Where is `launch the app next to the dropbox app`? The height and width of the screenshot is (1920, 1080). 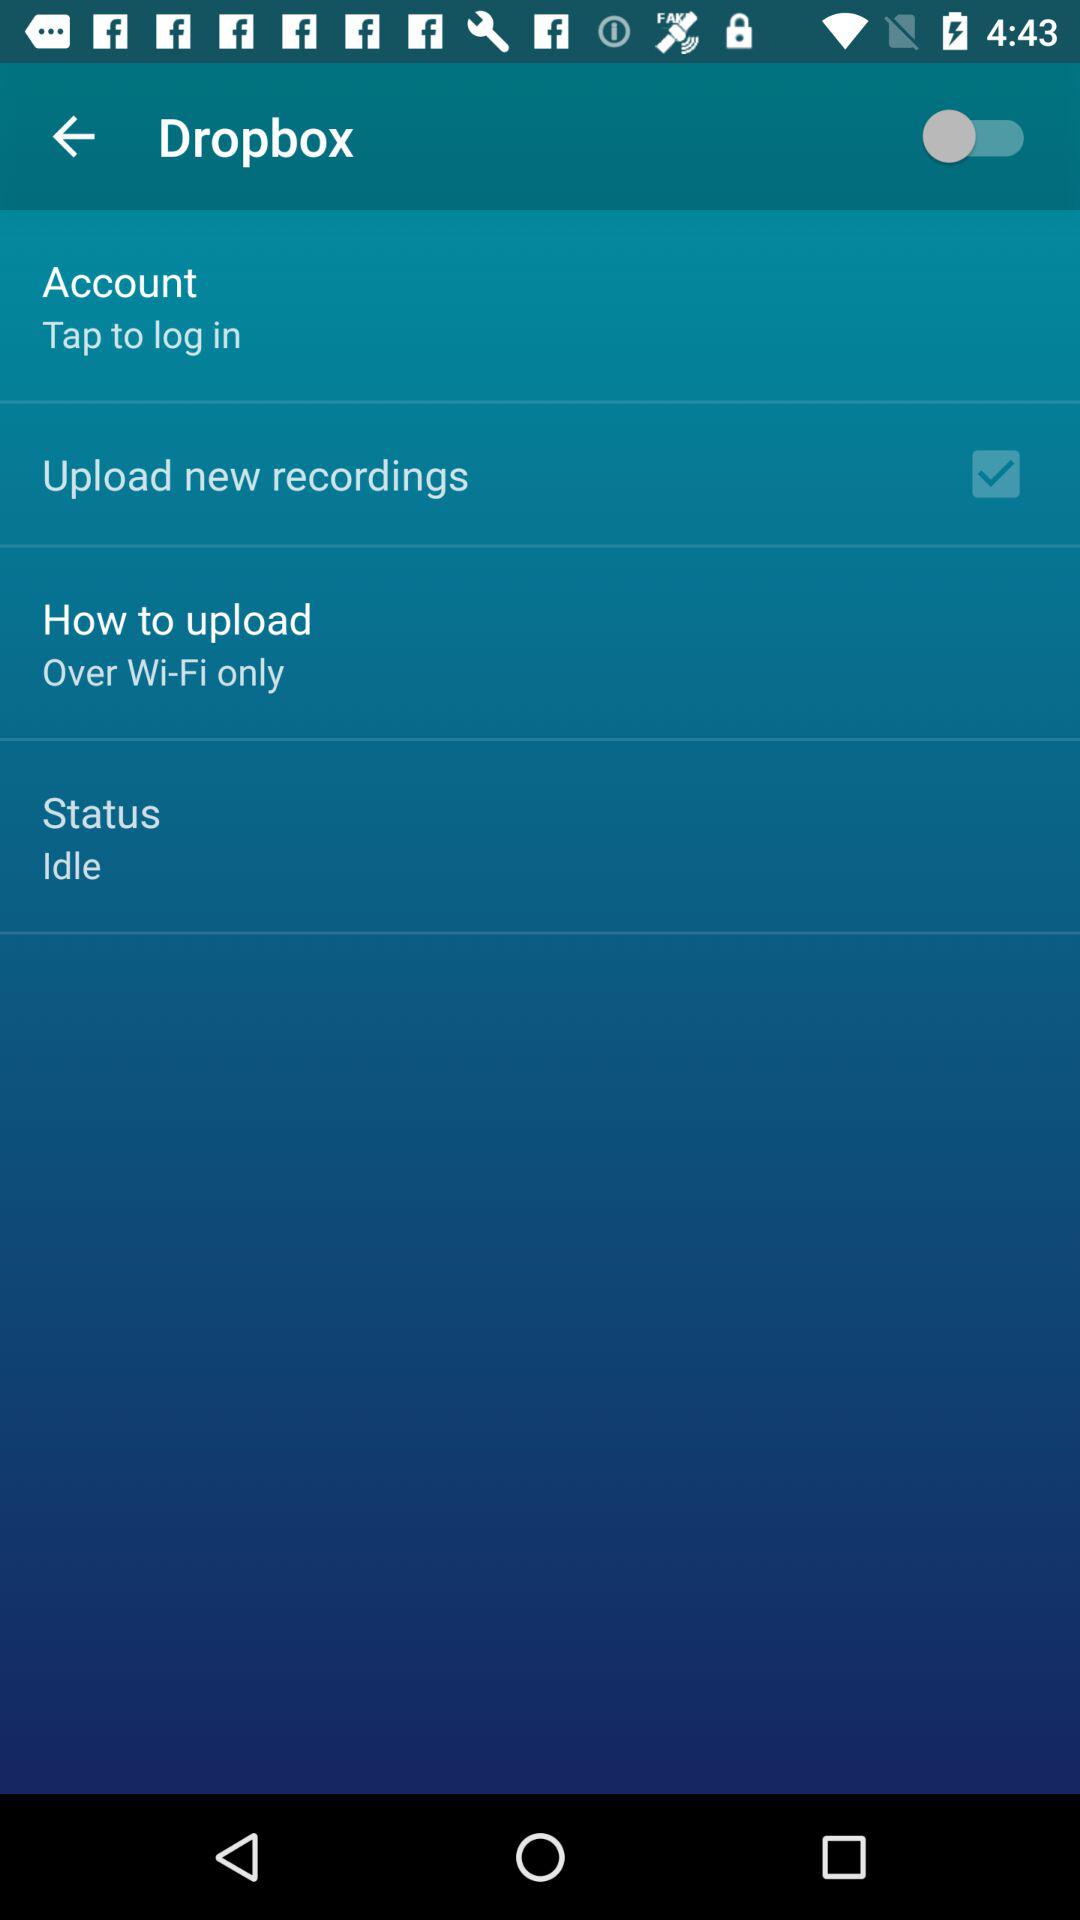 launch the app next to the dropbox app is located at coordinates (73, 136).